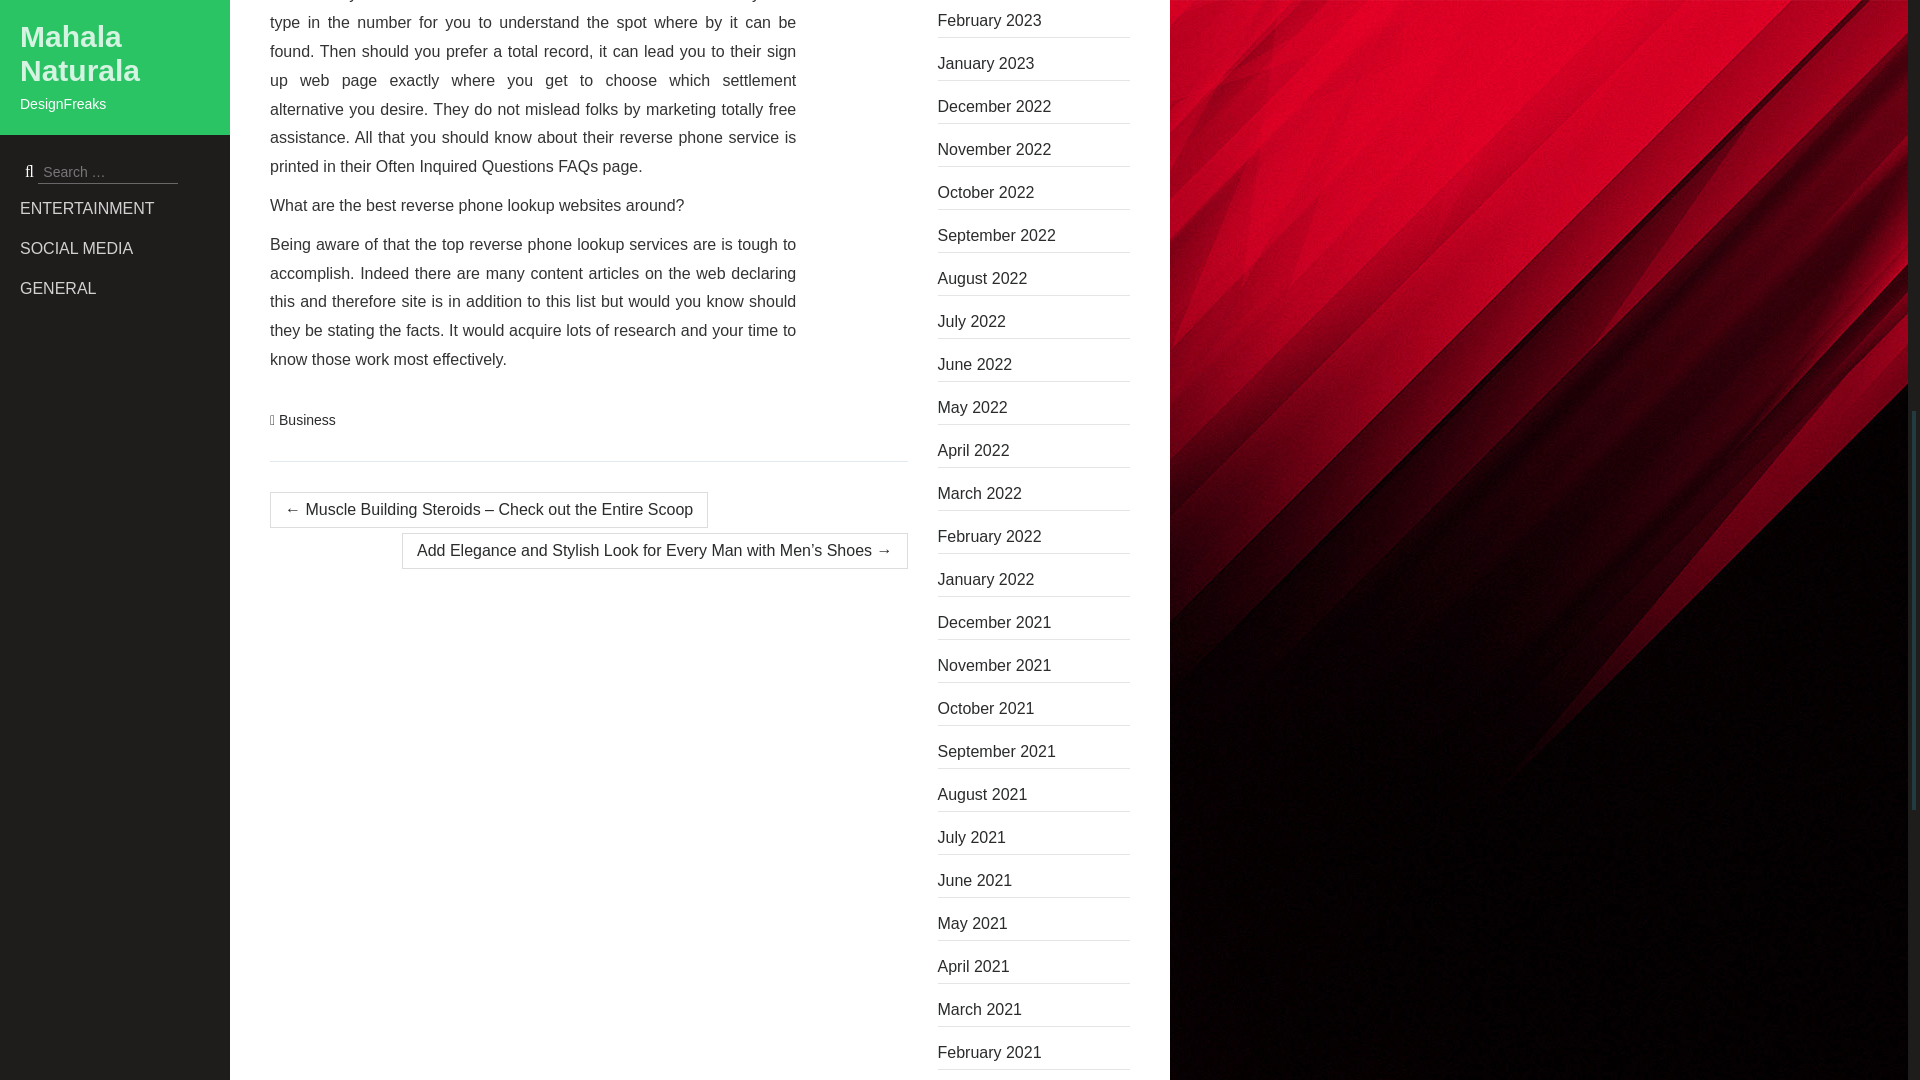 This screenshot has height=1080, width=1920. I want to click on December 2022, so click(1034, 106).